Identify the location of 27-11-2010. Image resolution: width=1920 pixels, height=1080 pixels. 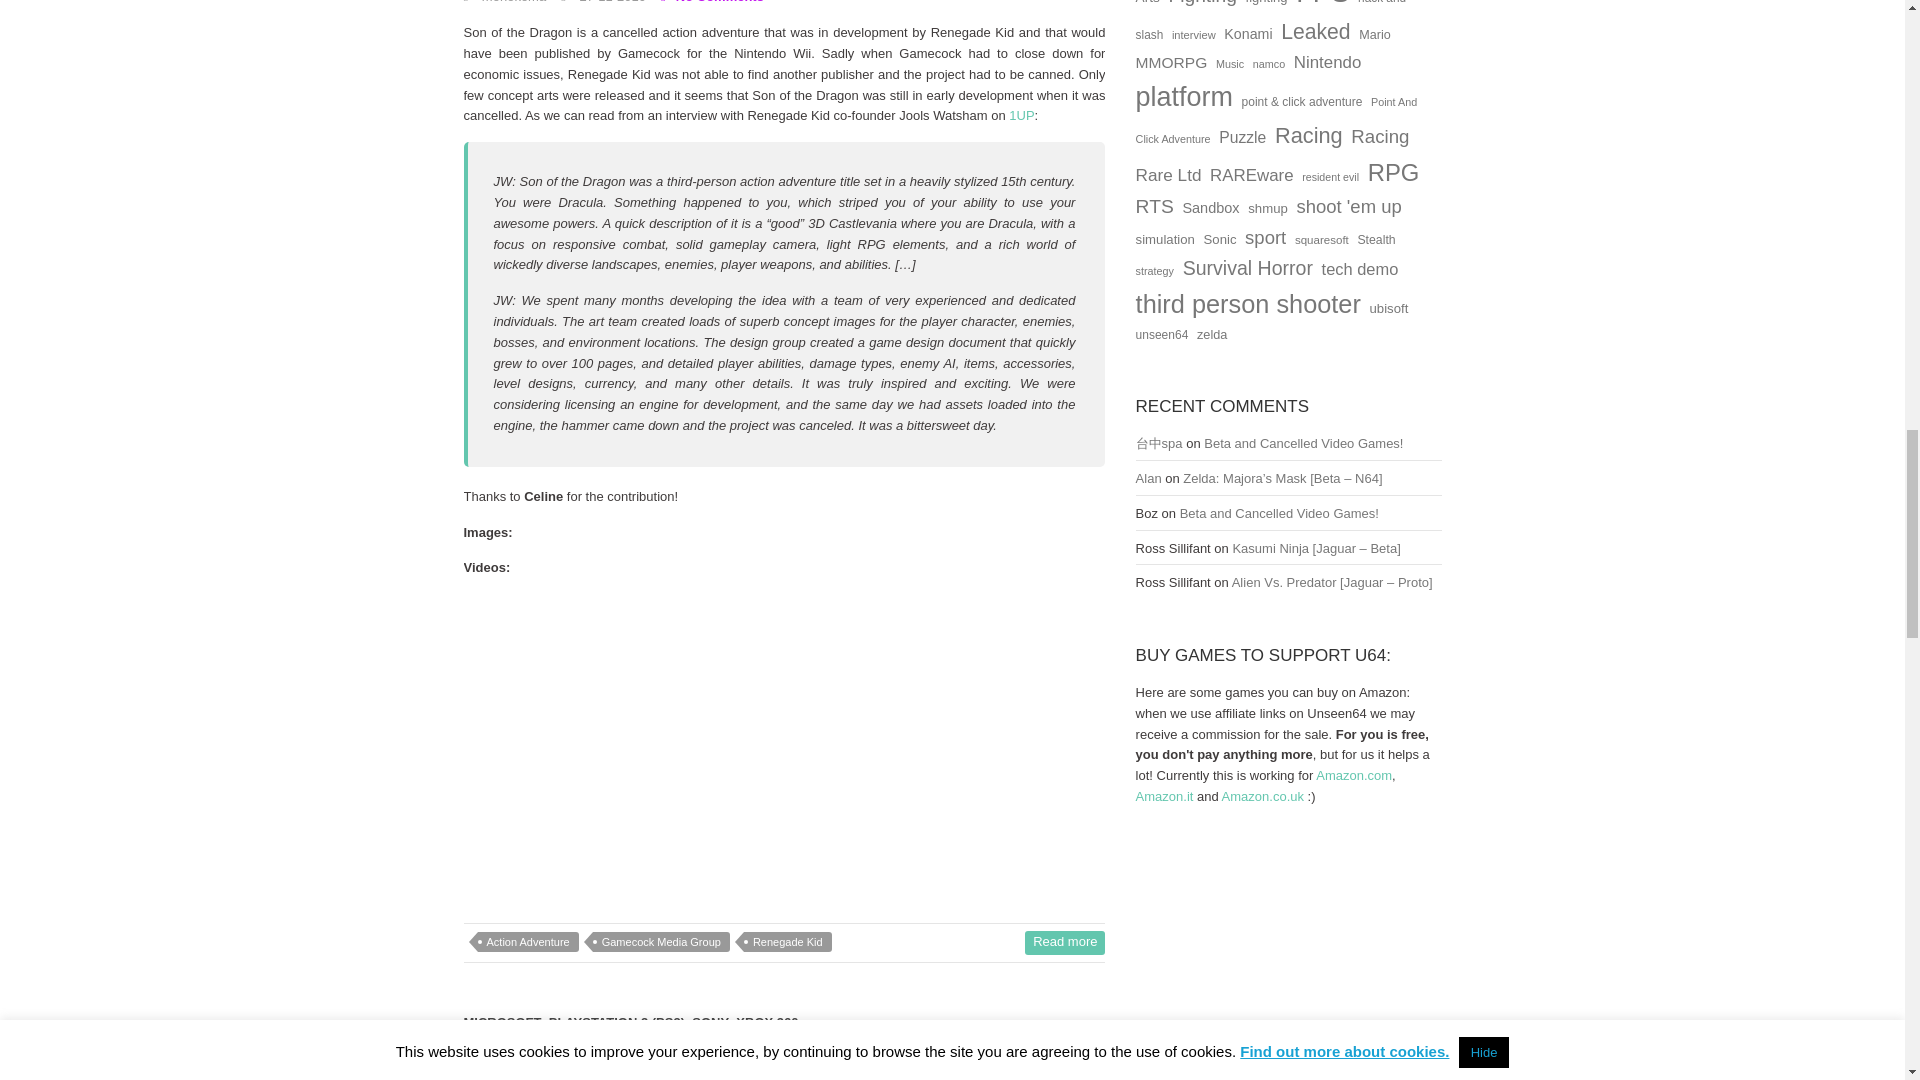
(602, 2).